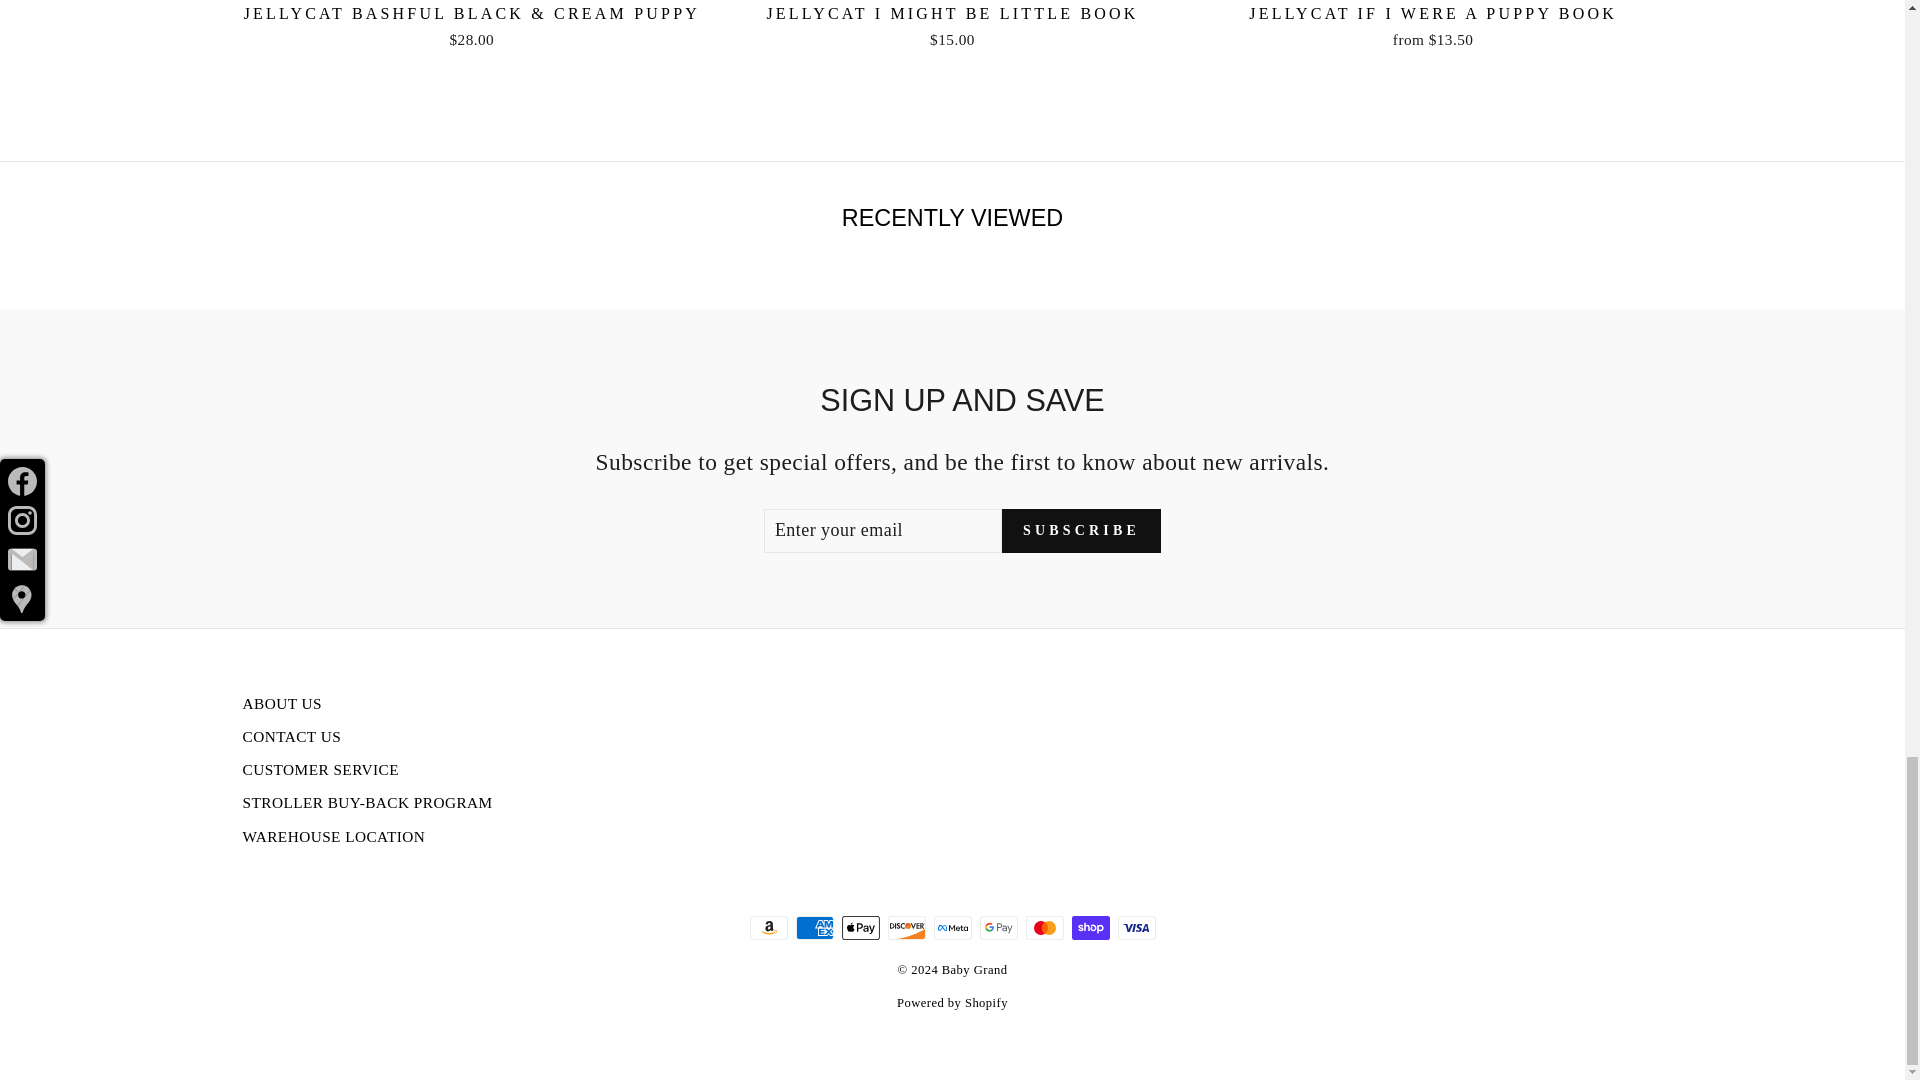 The width and height of the screenshot is (1920, 1080). What do you see at coordinates (860, 927) in the screenshot?
I see `Apple Pay` at bounding box center [860, 927].